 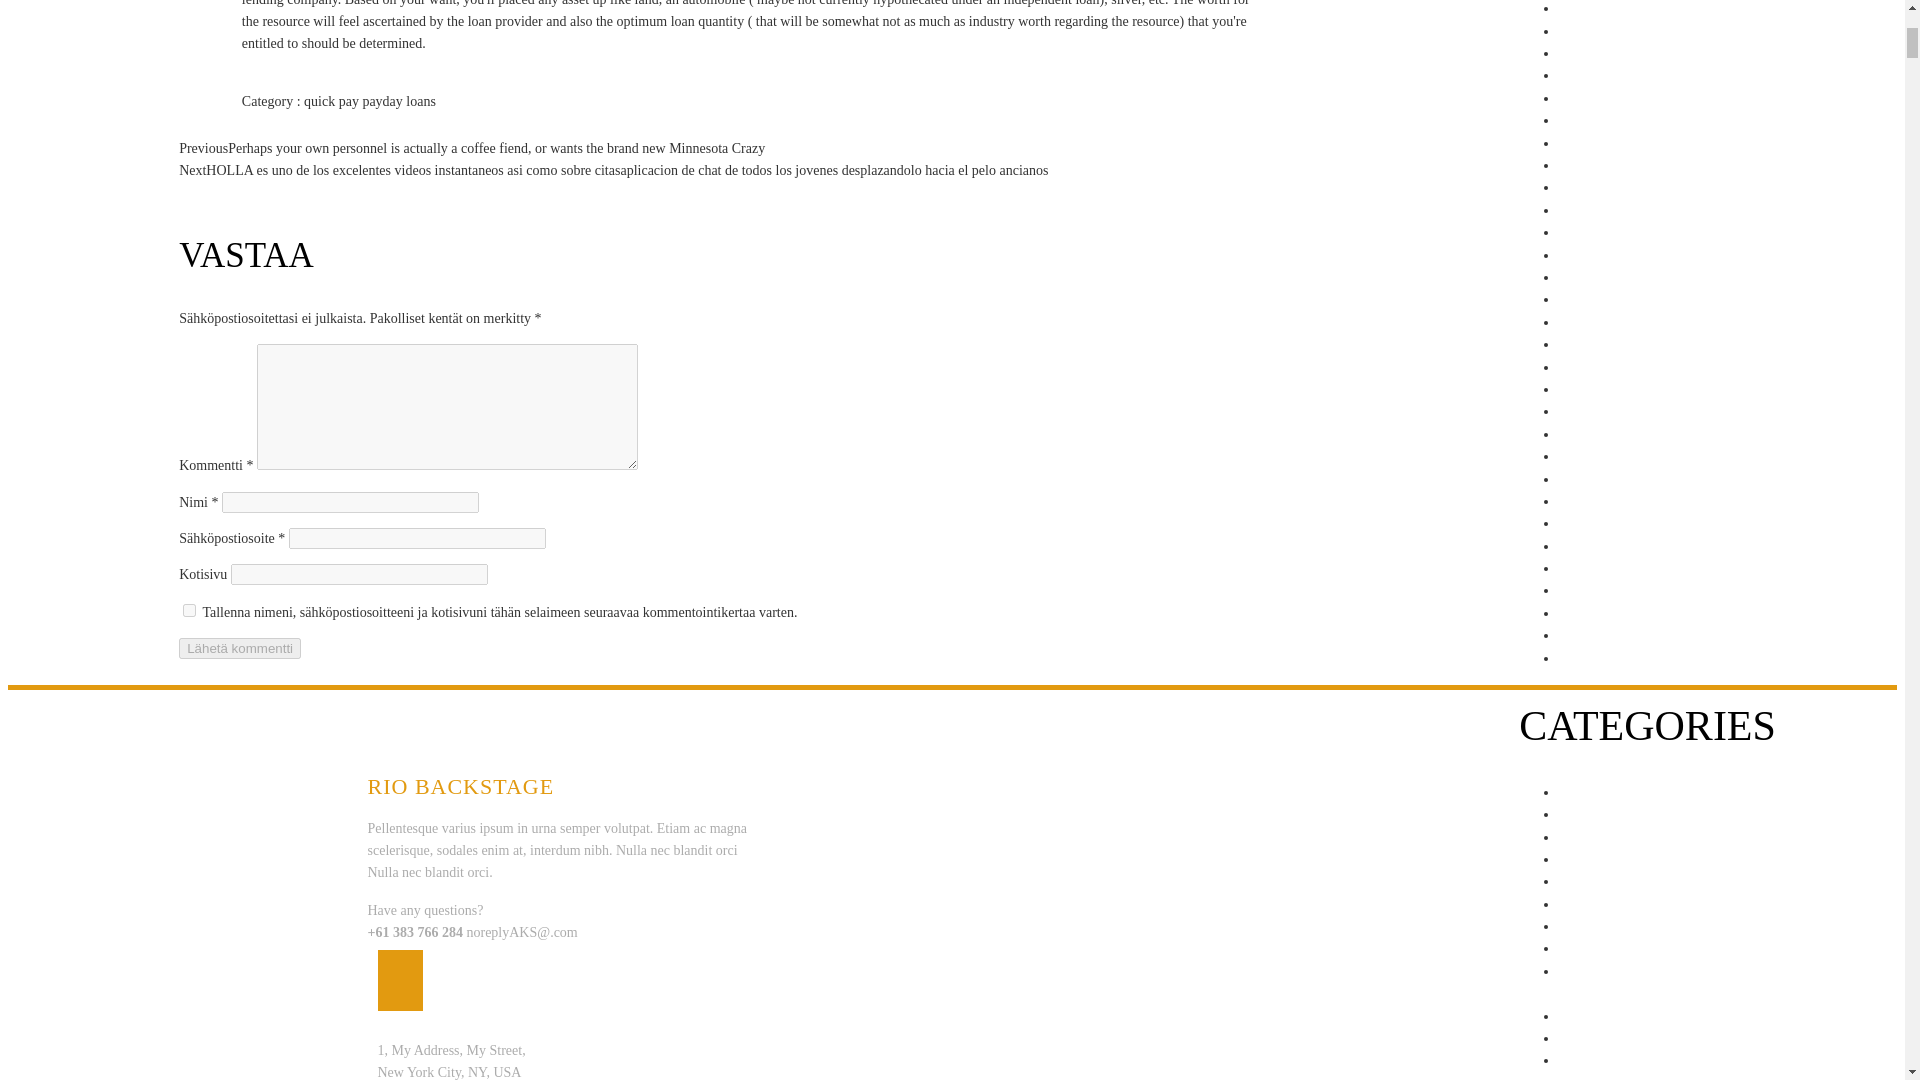 I want to click on quick pay payday loans, so click(x=369, y=101).